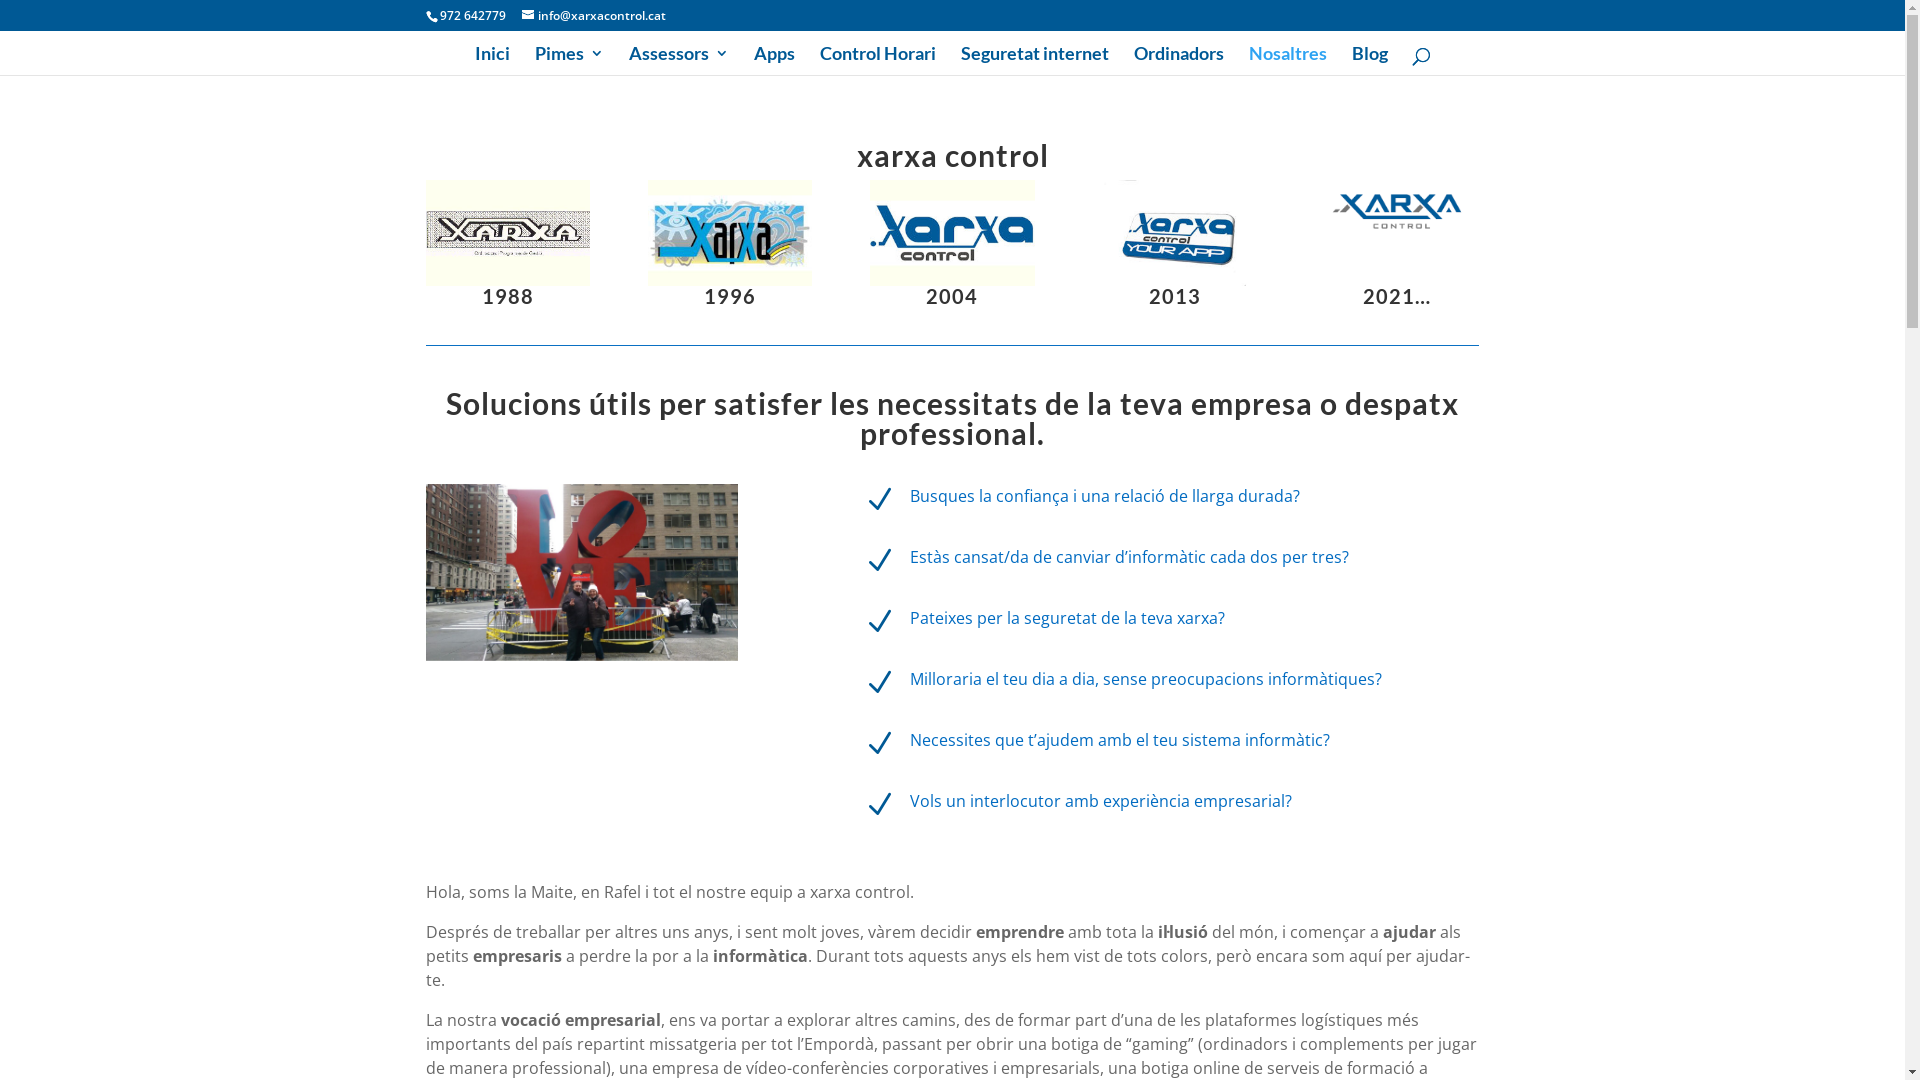  I want to click on Ordinadors, so click(1179, 60).